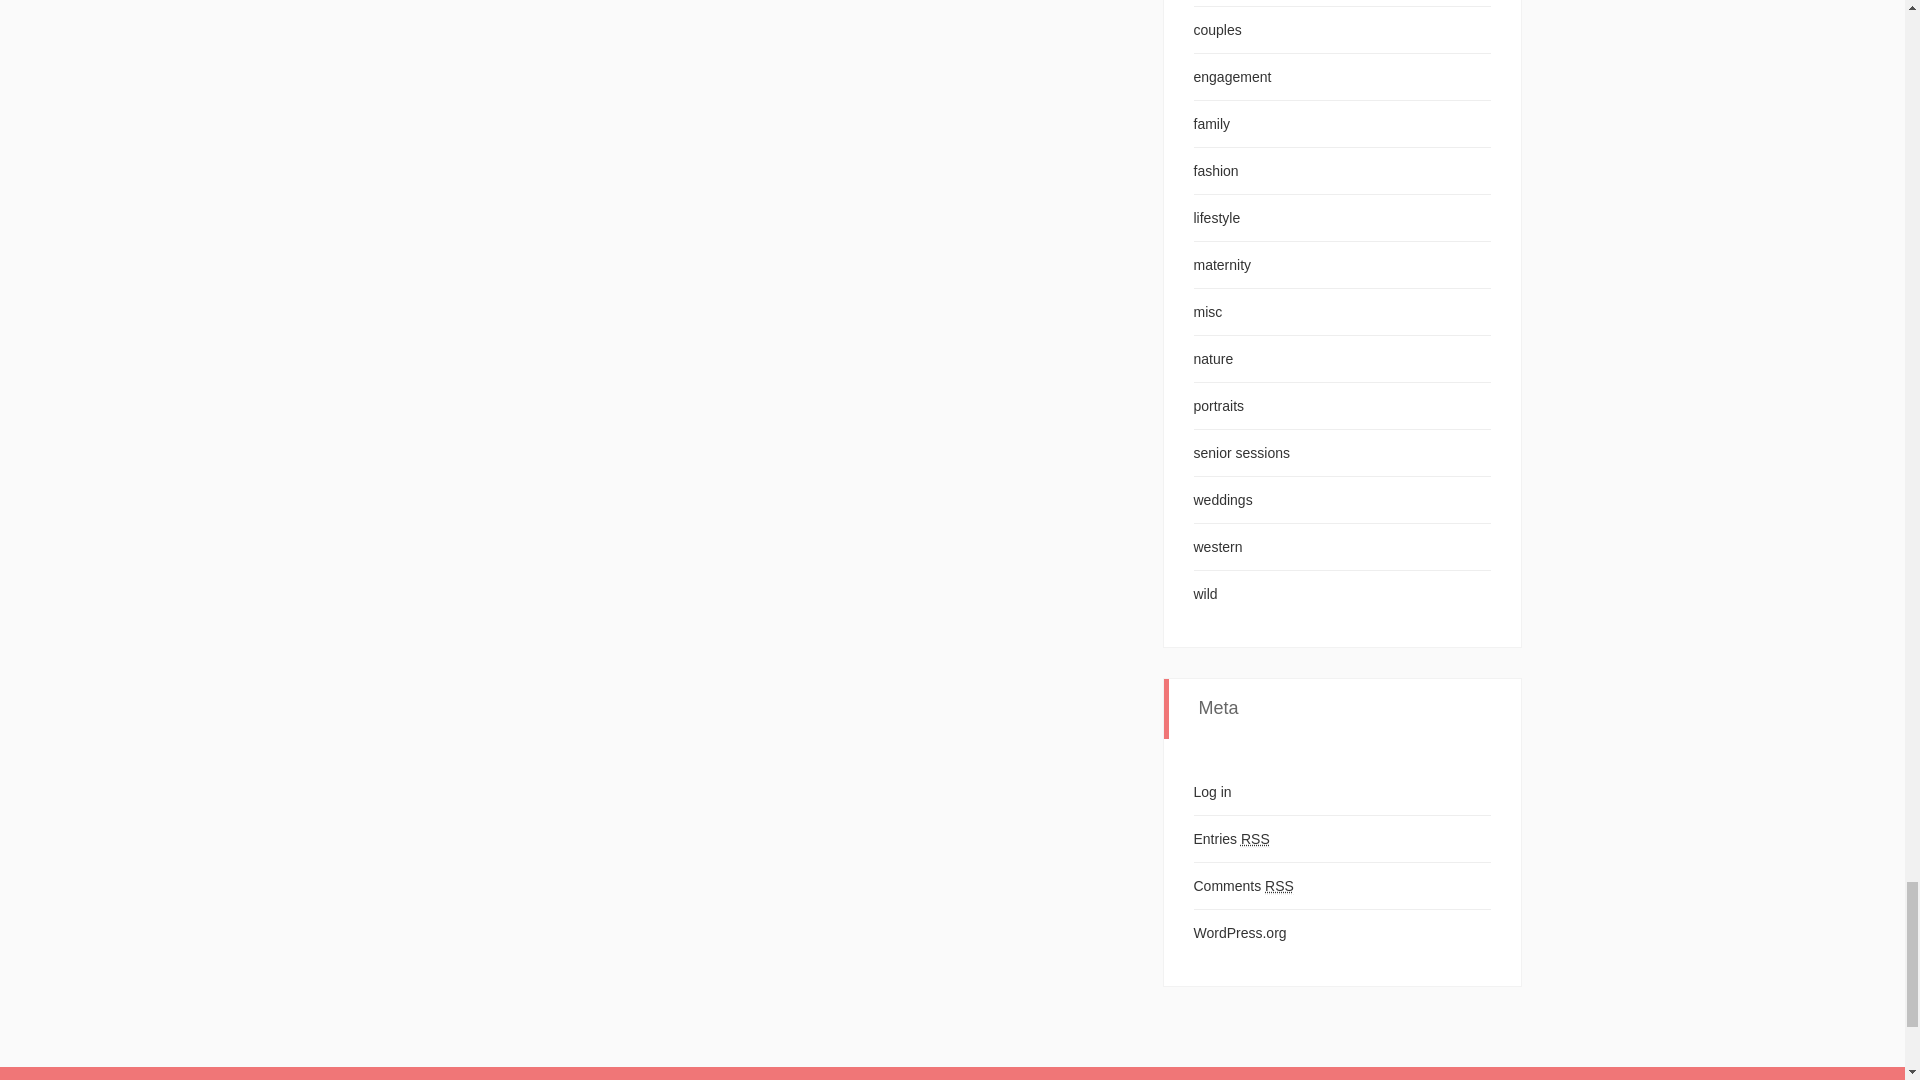 The width and height of the screenshot is (1920, 1080). What do you see at coordinates (1254, 838) in the screenshot?
I see `Really Simple Syndication` at bounding box center [1254, 838].